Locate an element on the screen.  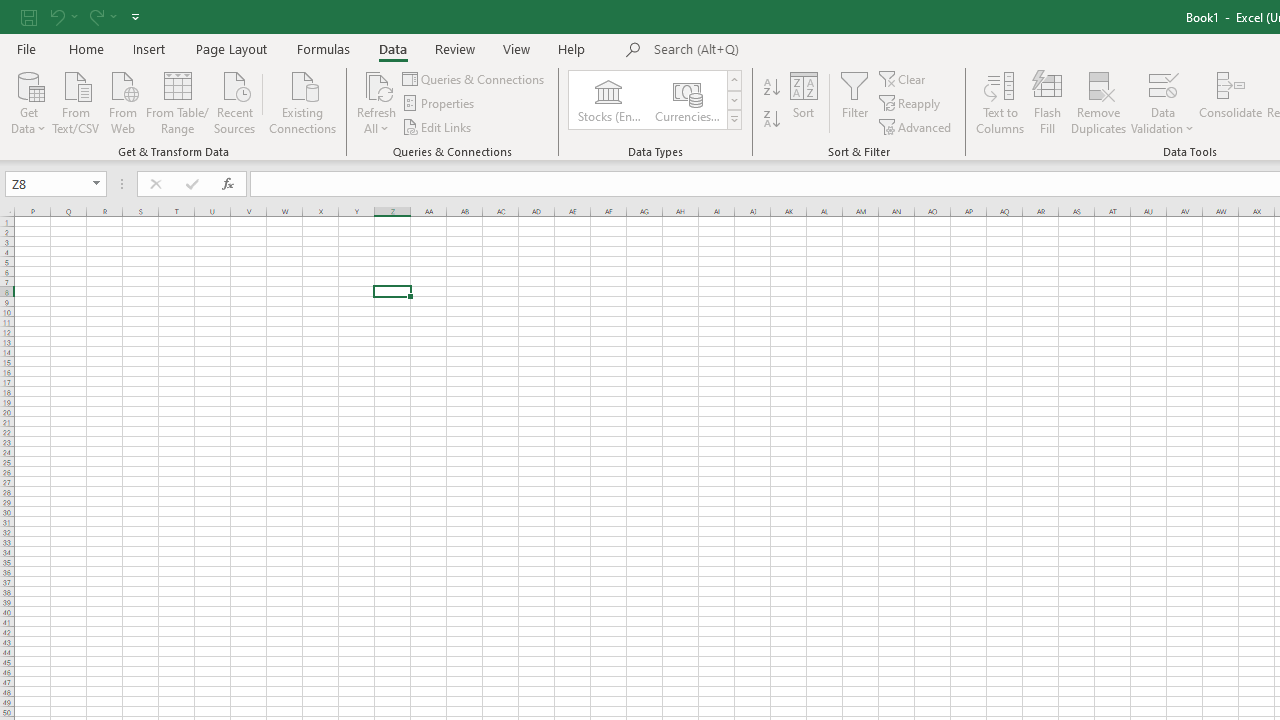
Data Types is located at coordinates (734, 120).